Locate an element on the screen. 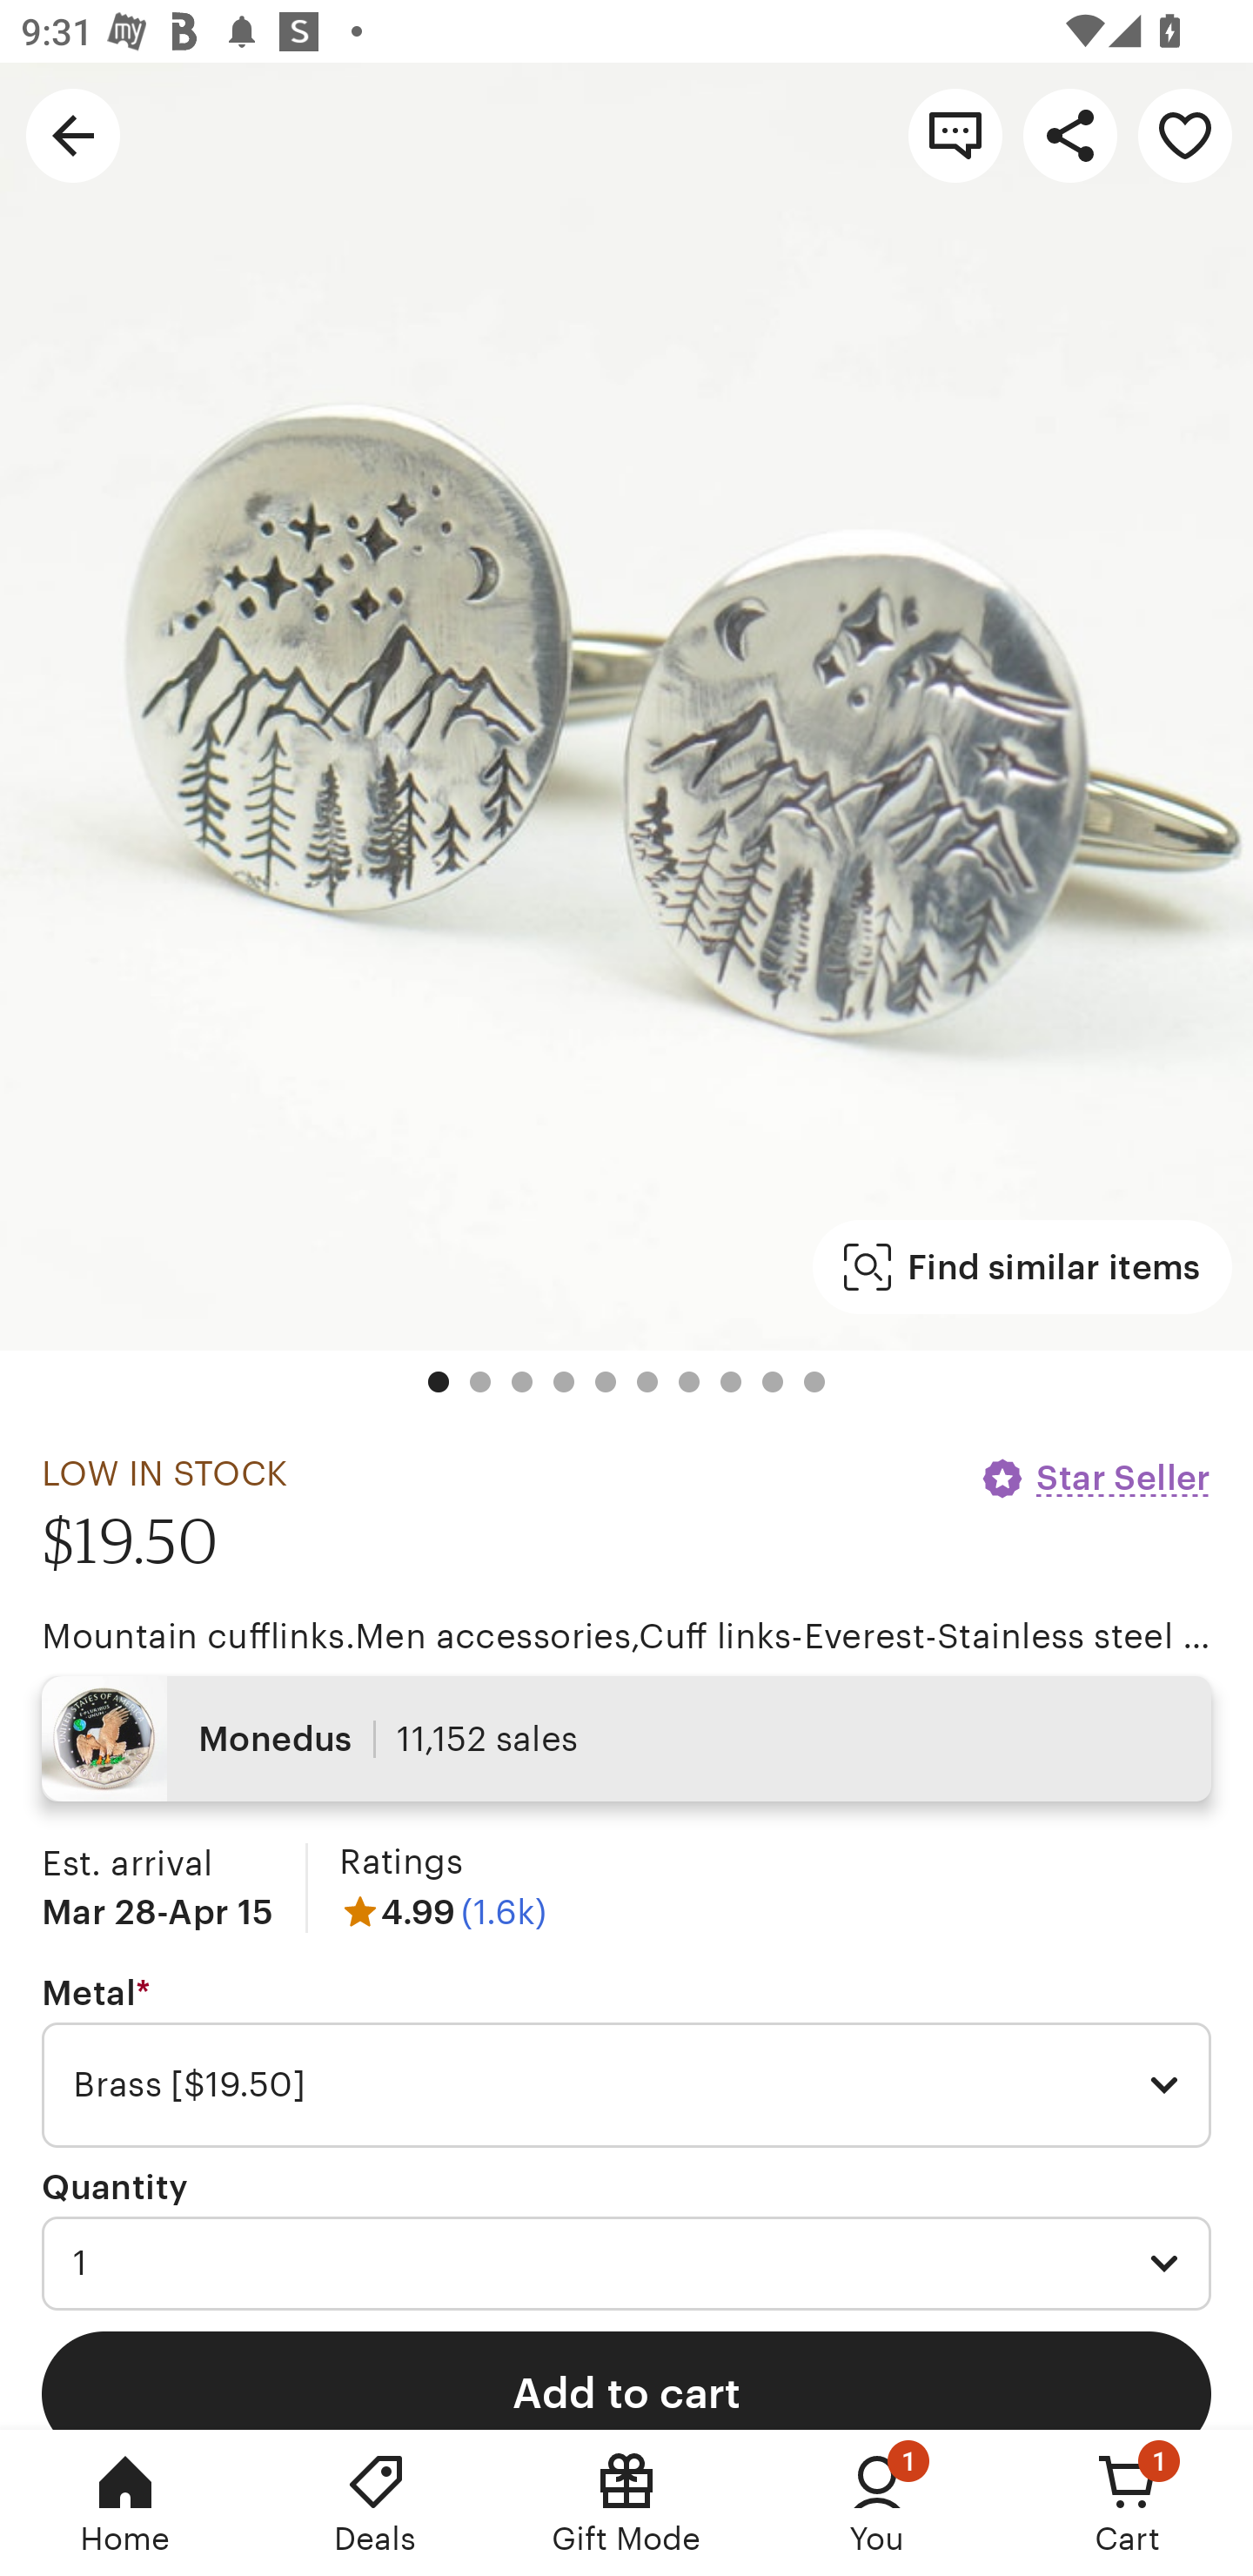 The image size is (1253, 2576). Ratings is located at coordinates (400, 1862).